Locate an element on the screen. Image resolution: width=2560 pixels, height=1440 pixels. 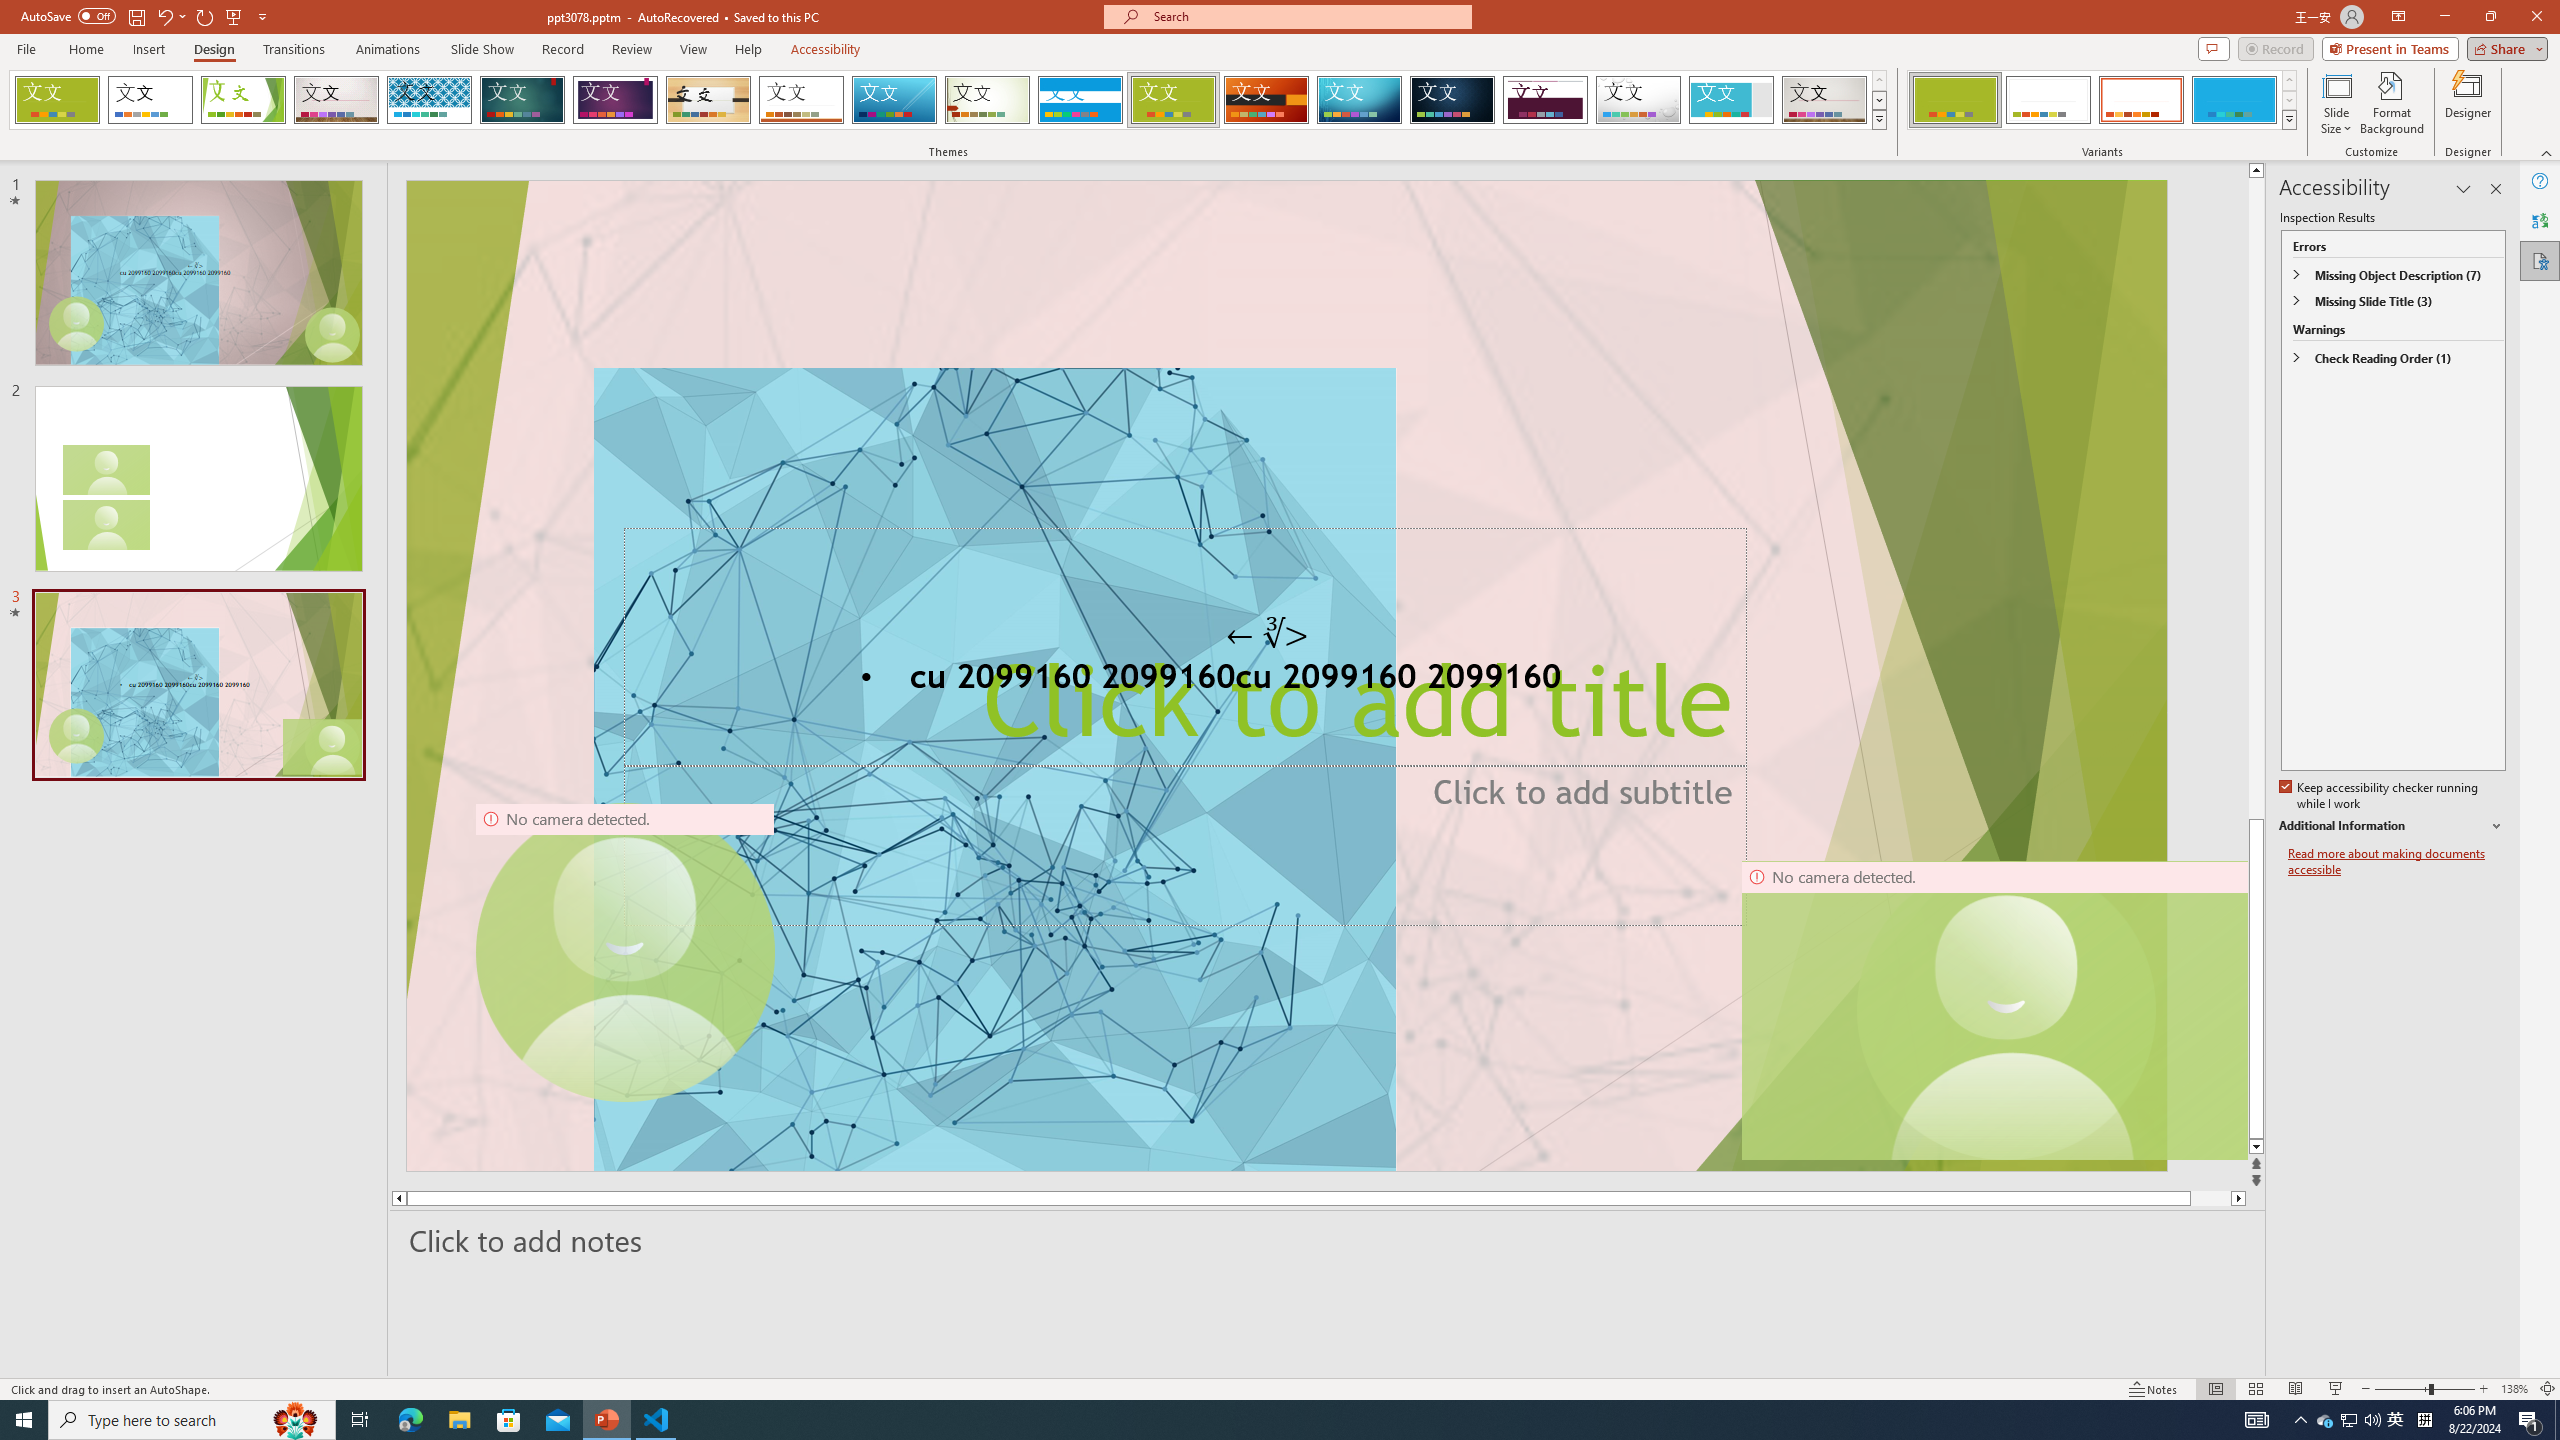
Frame is located at coordinates (1732, 100).